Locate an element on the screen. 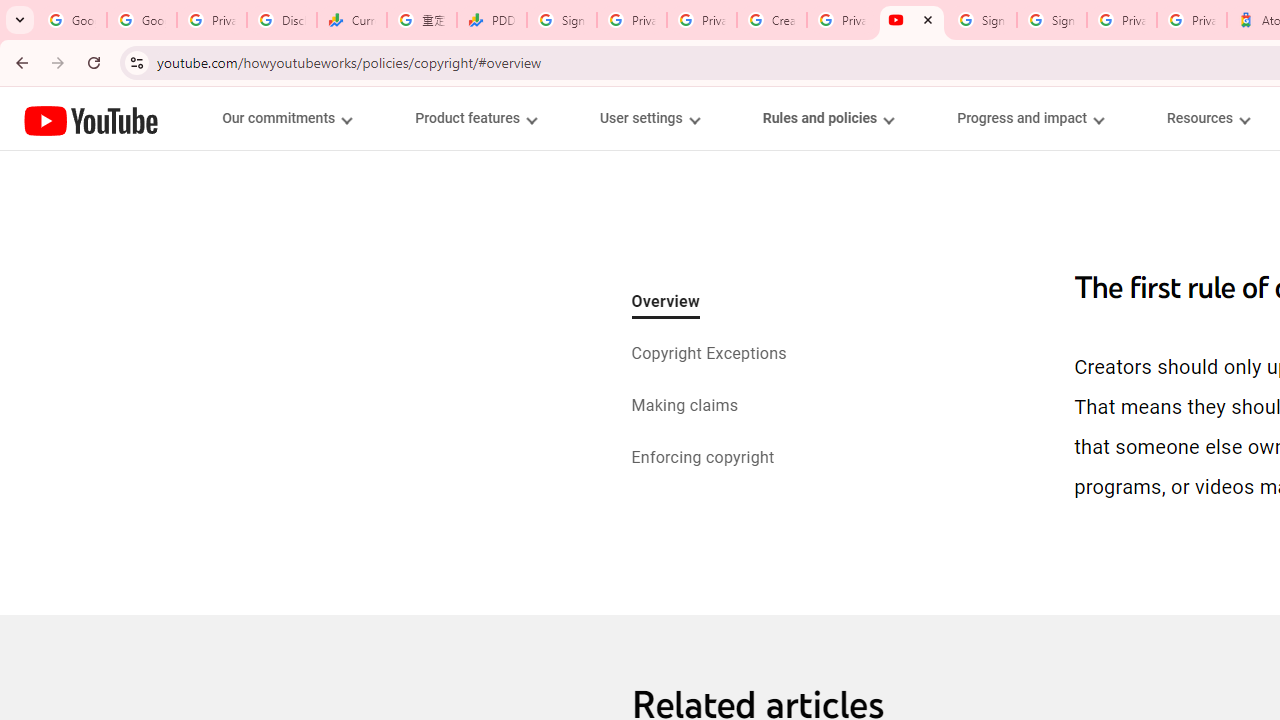 This screenshot has width=1280, height=720. Resources menupopup is located at coordinates (1208, 118).